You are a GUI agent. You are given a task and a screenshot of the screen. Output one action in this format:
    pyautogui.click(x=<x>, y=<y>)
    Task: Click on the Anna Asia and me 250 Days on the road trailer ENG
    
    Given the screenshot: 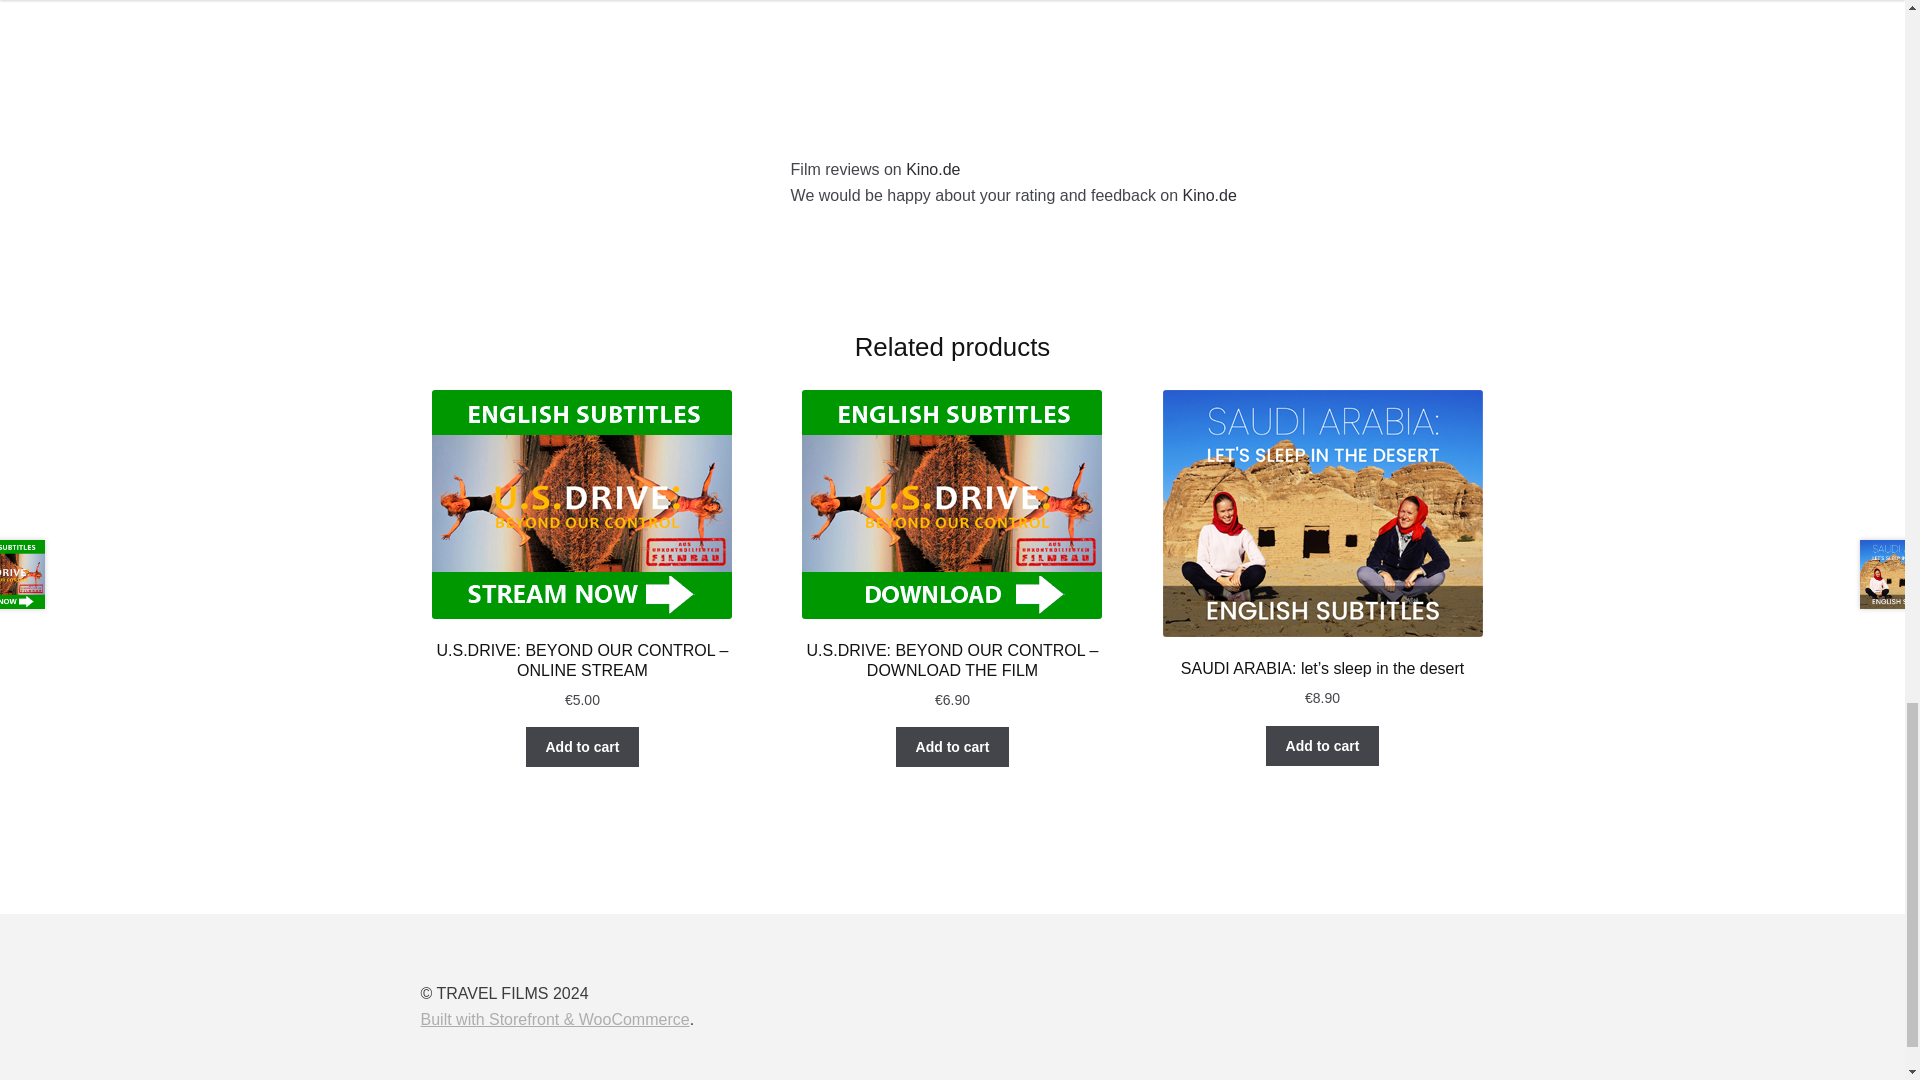 What is the action you would take?
    pyautogui.click(x=1138, y=63)
    